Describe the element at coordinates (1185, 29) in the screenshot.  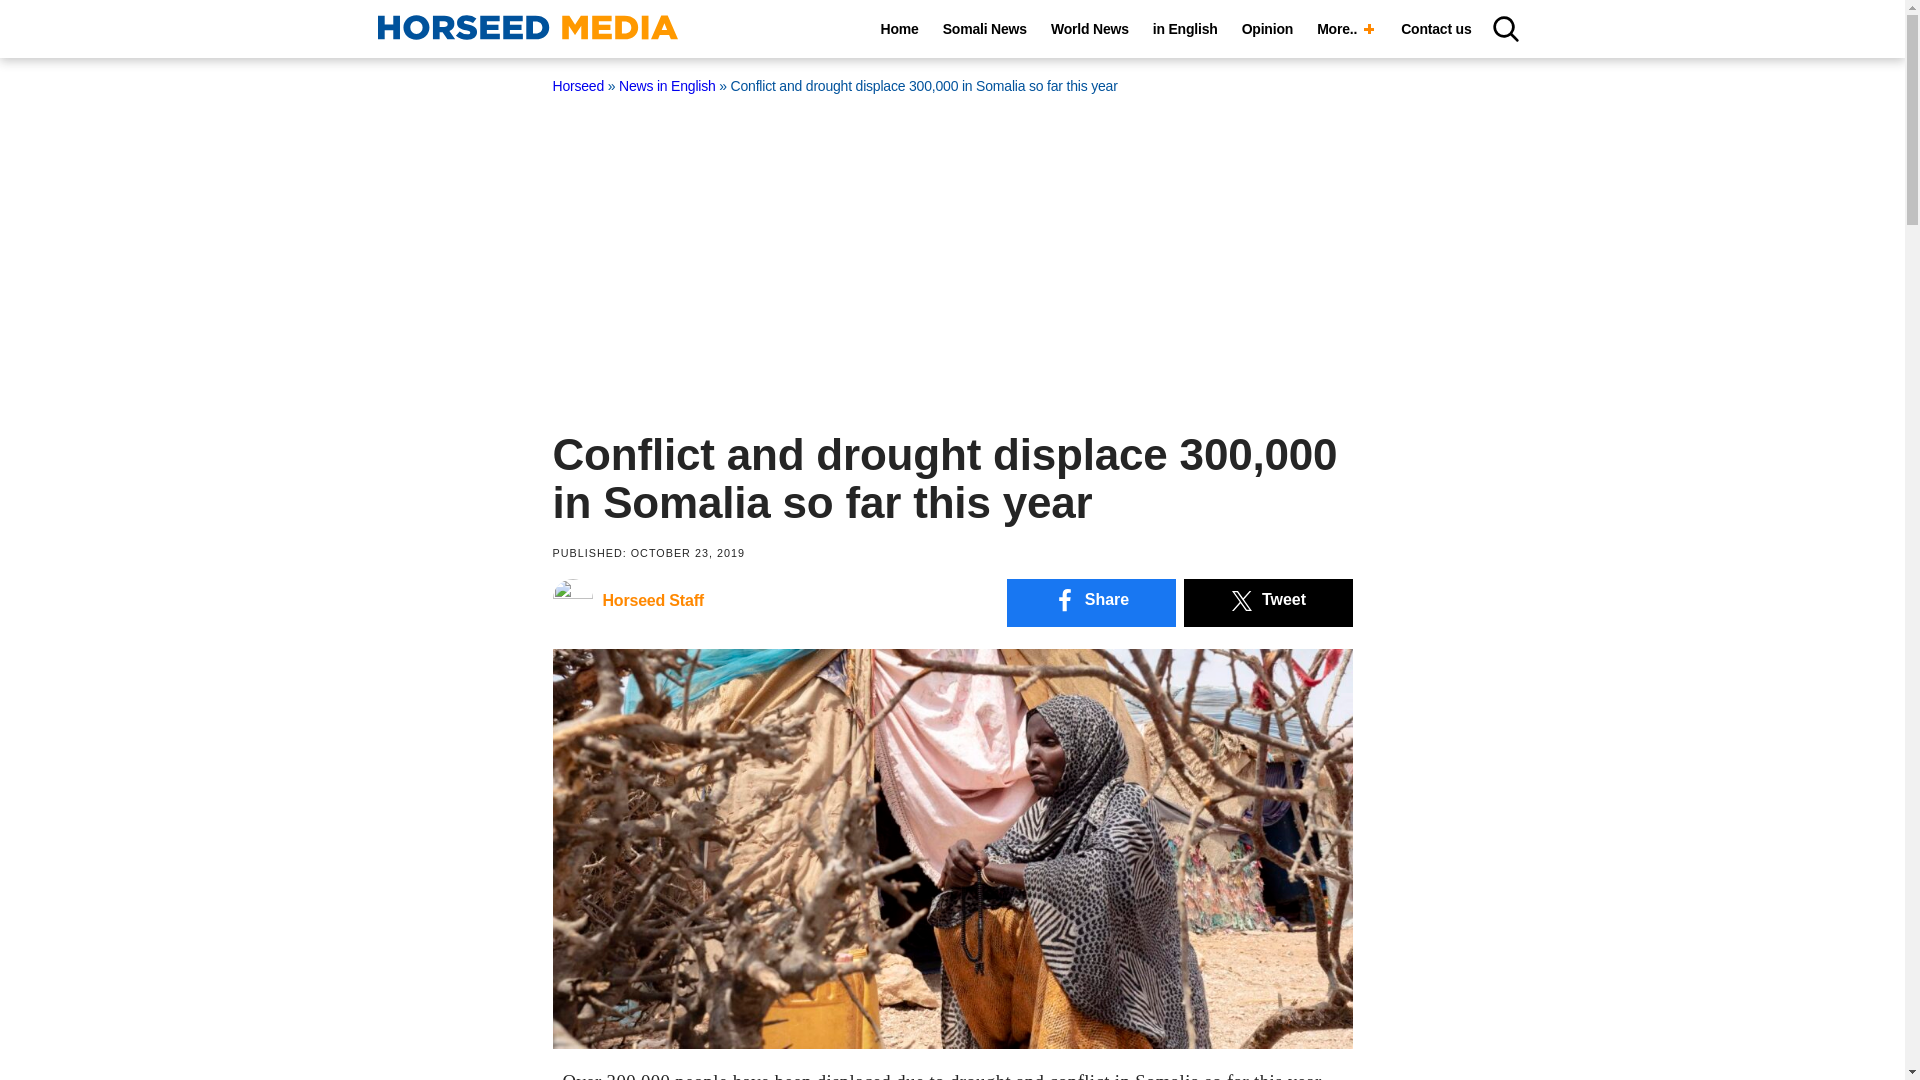
I see `in English` at that location.